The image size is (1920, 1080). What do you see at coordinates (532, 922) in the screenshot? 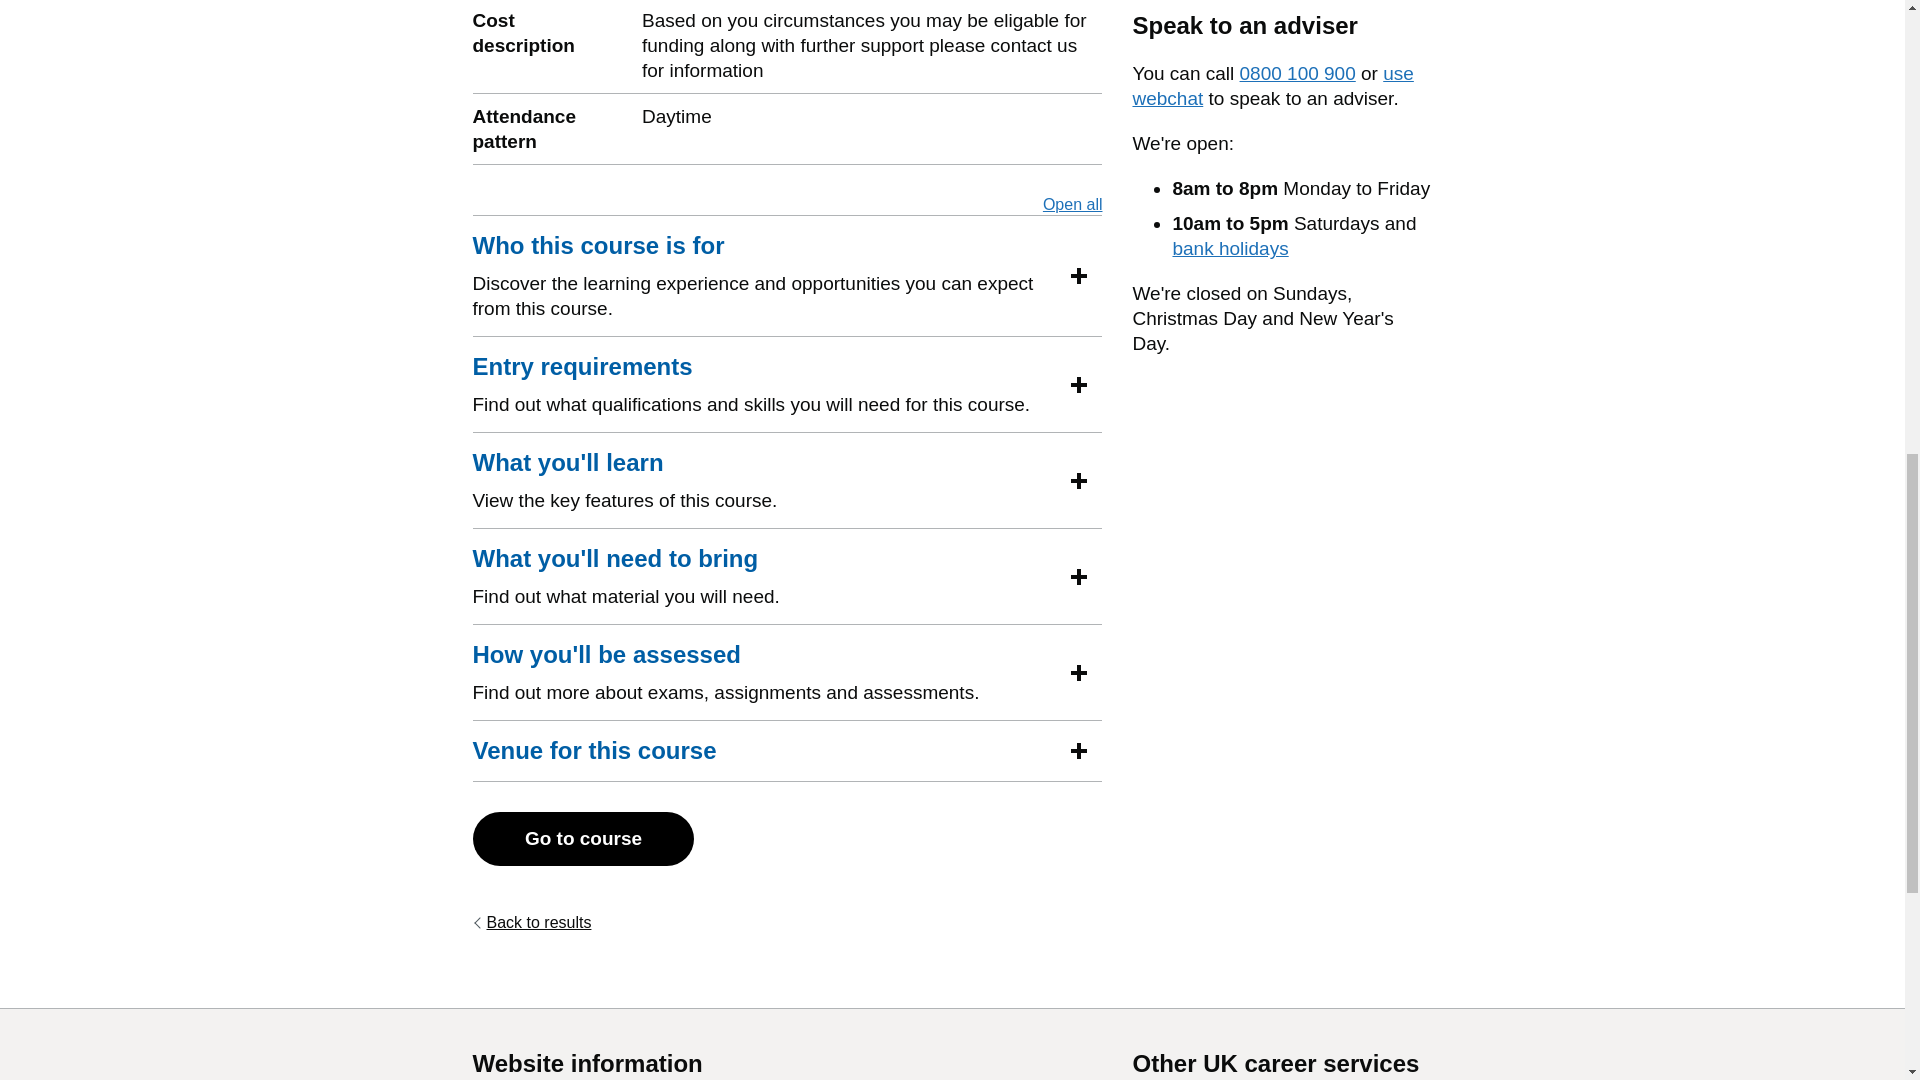
I see `Venue for this course` at bounding box center [532, 922].